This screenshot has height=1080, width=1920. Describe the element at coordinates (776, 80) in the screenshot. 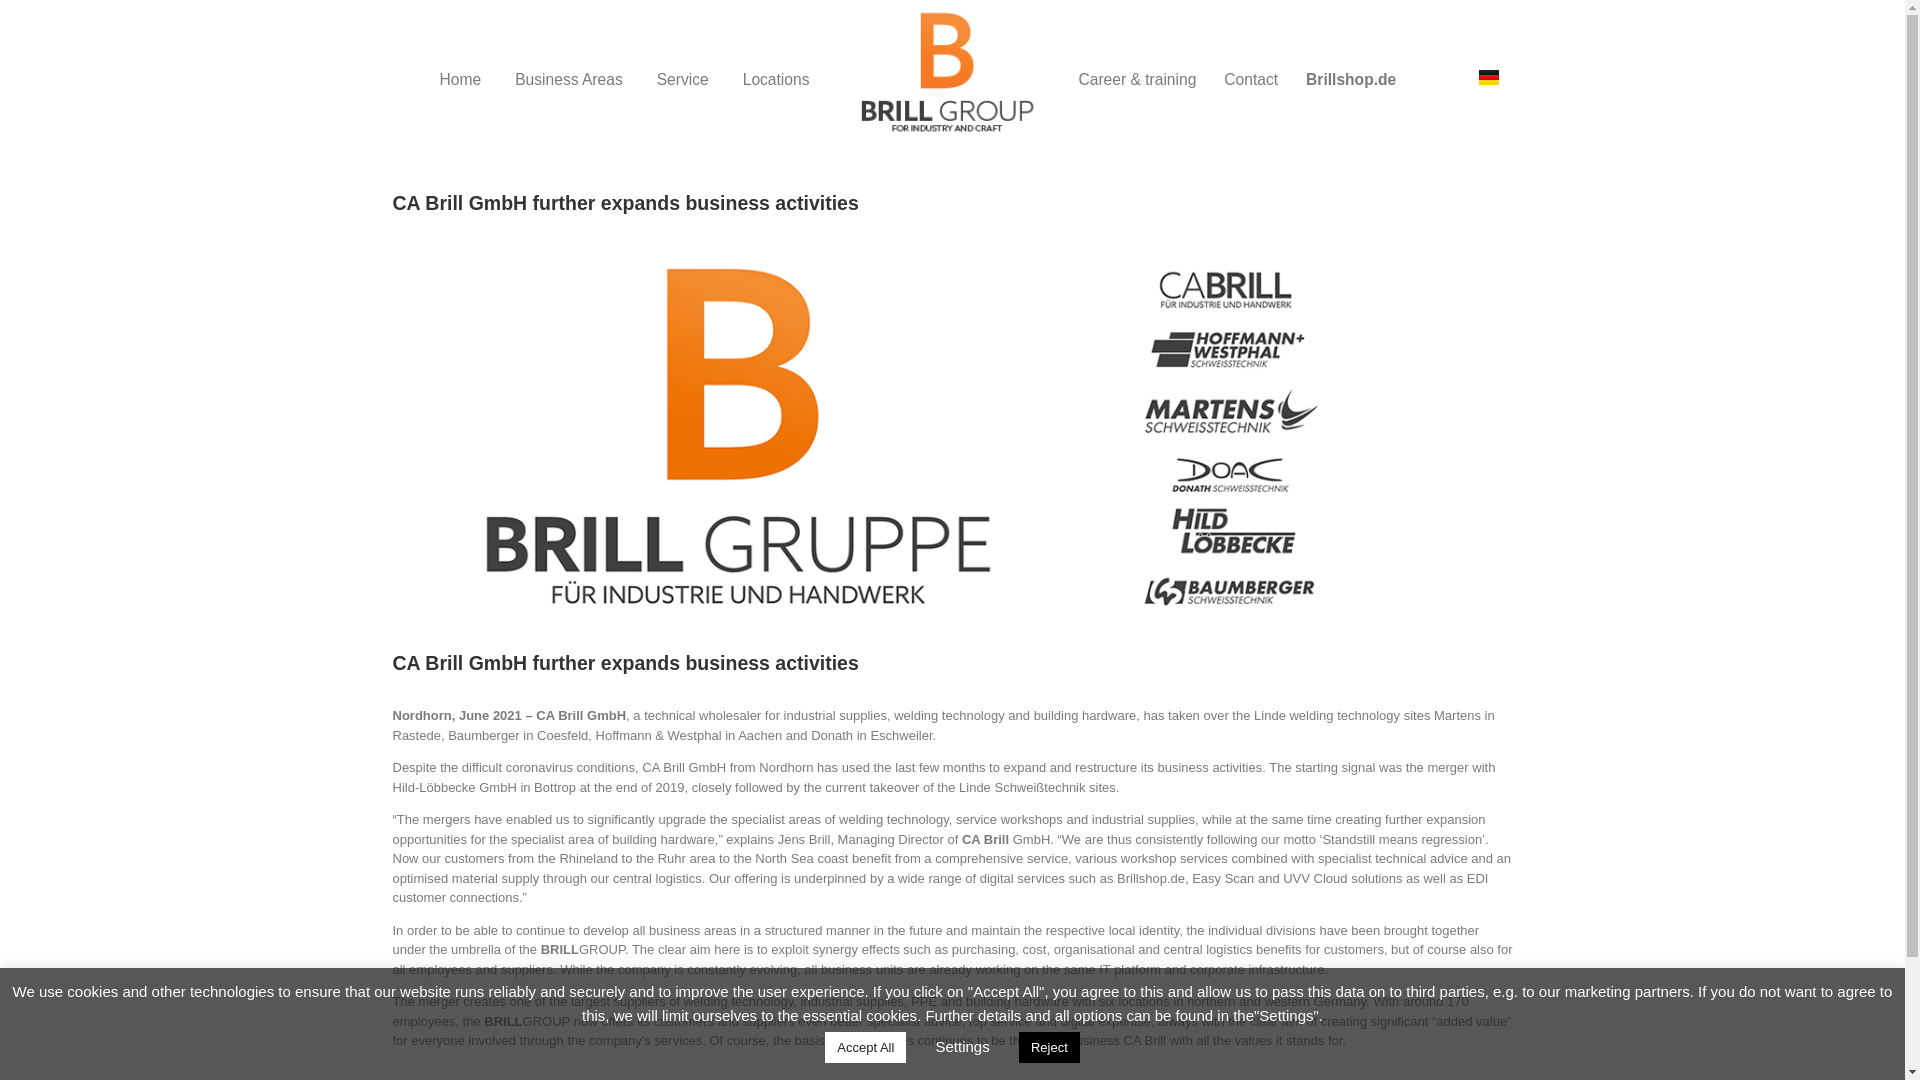

I see `Locations` at that location.